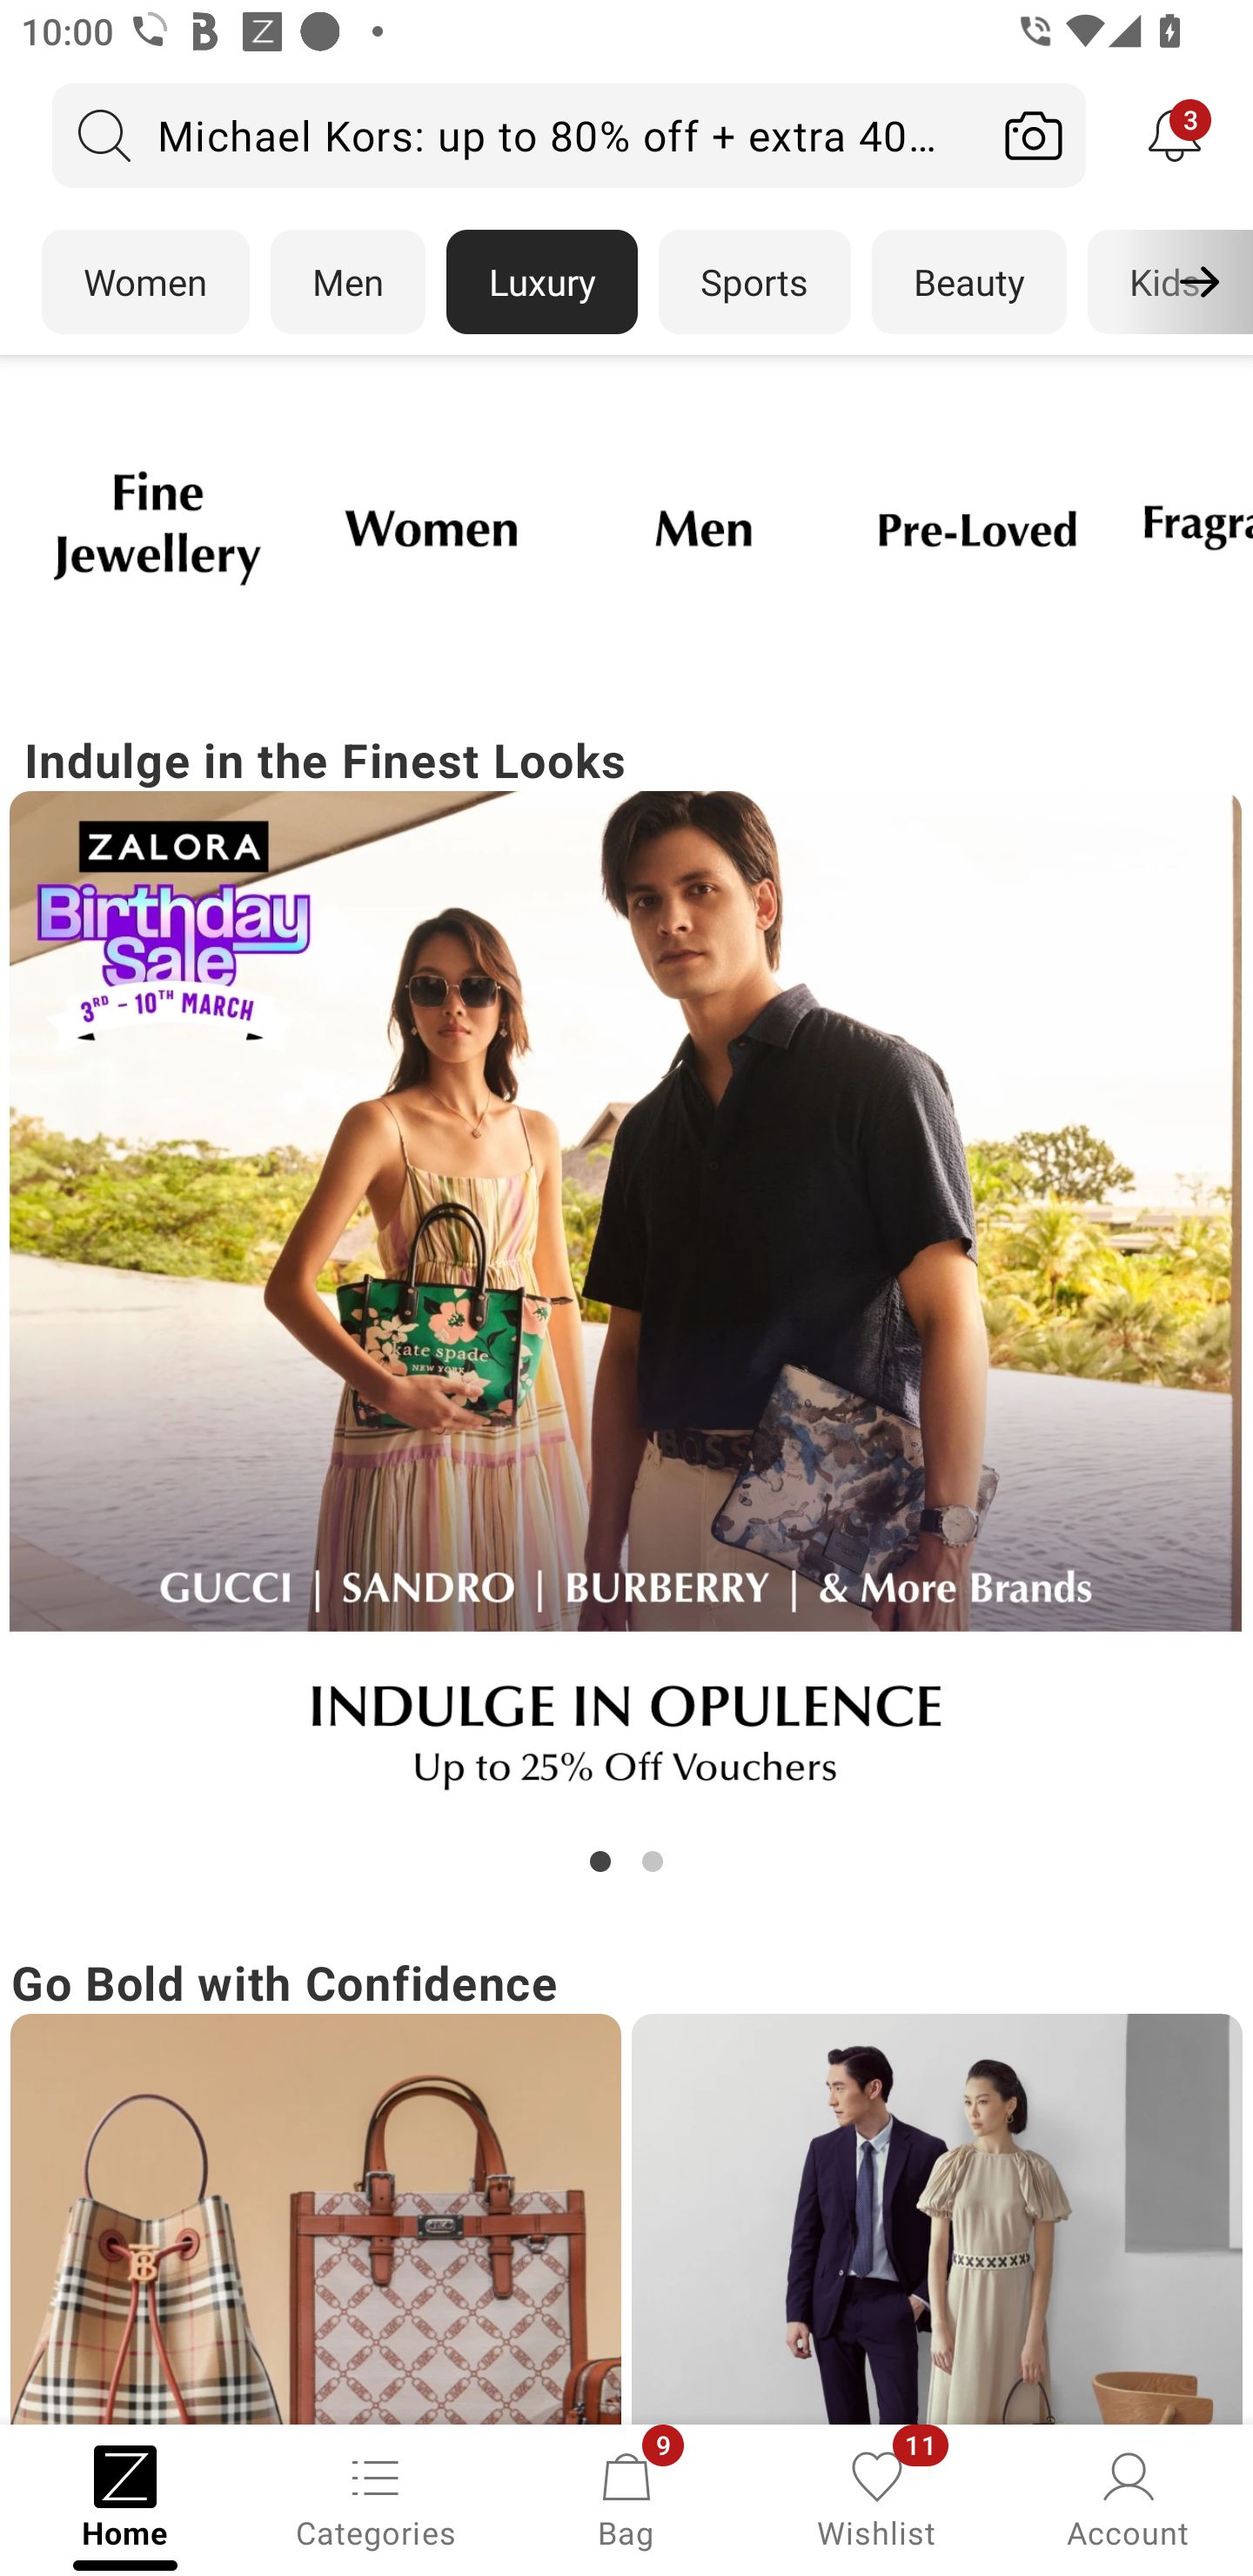  What do you see at coordinates (430, 527) in the screenshot?
I see `Campaign banner` at bounding box center [430, 527].